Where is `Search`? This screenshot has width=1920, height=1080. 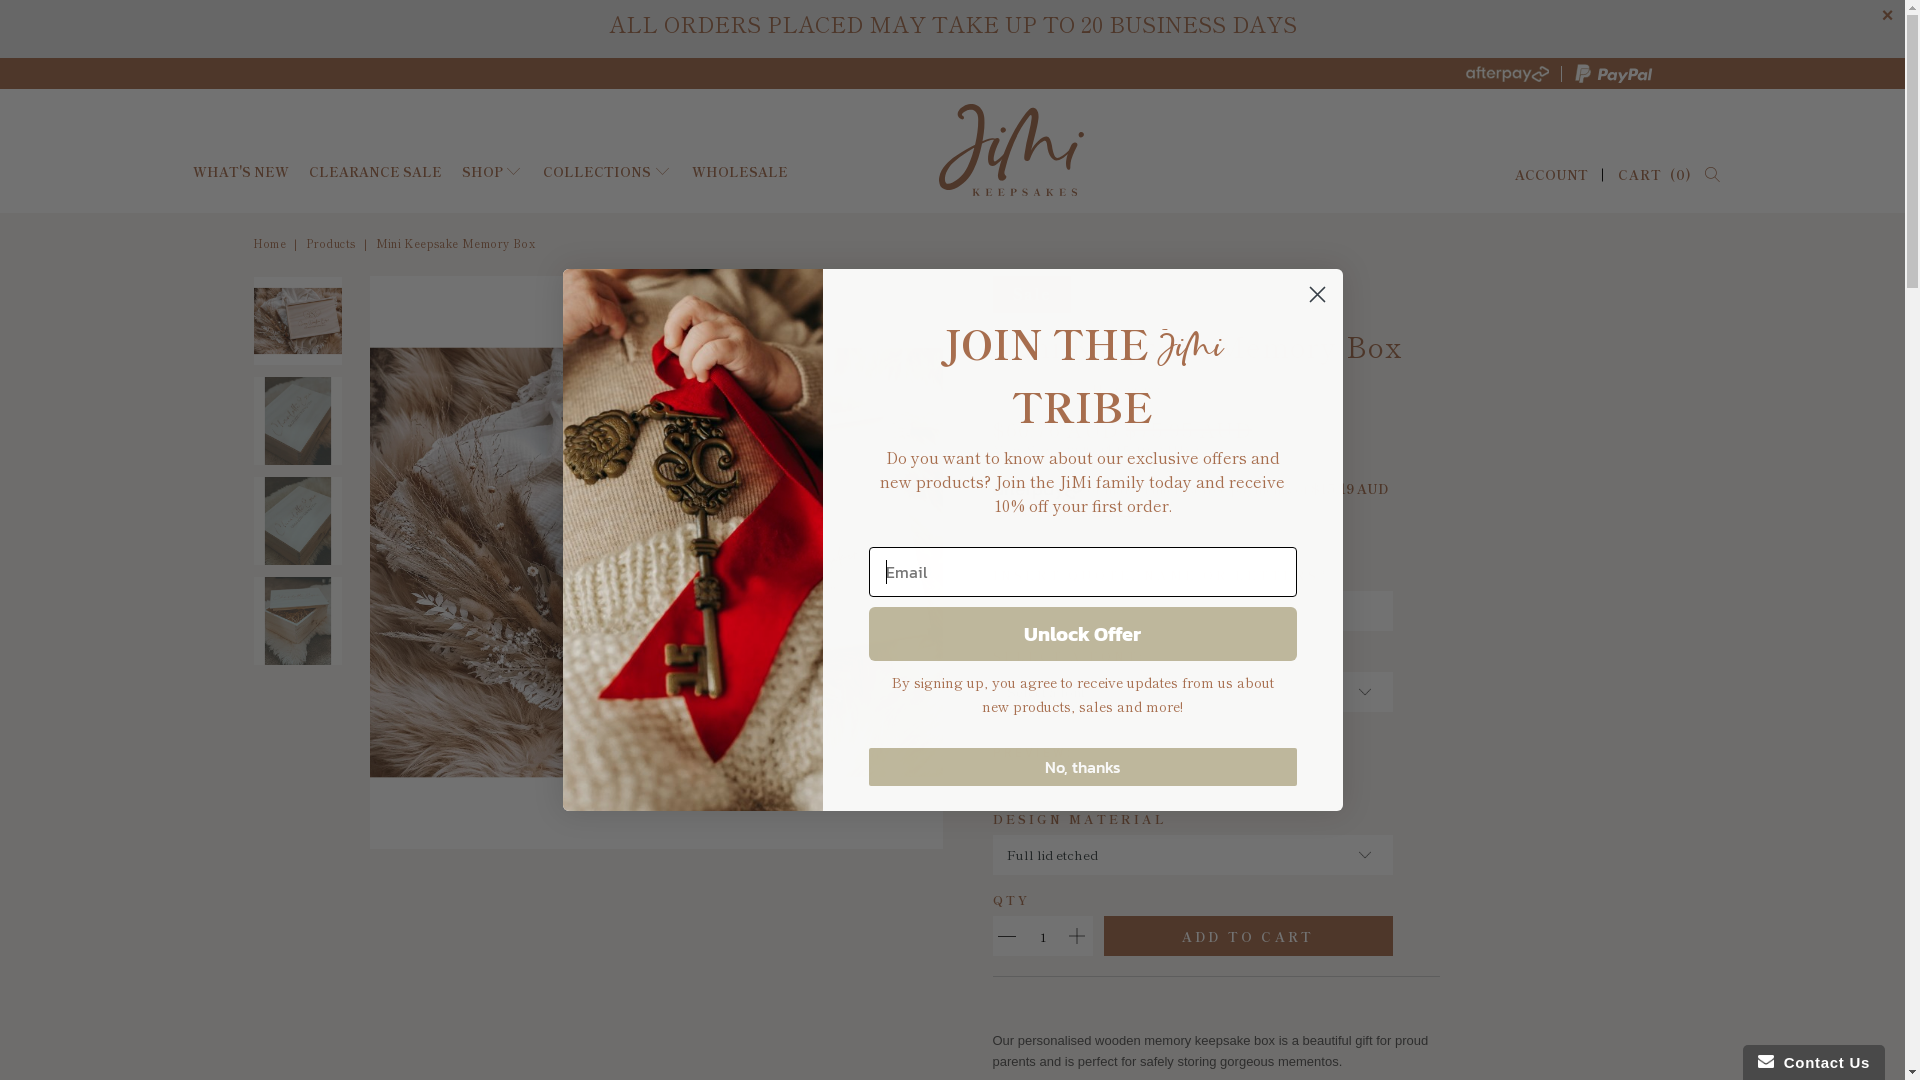 Search is located at coordinates (1712, 174).